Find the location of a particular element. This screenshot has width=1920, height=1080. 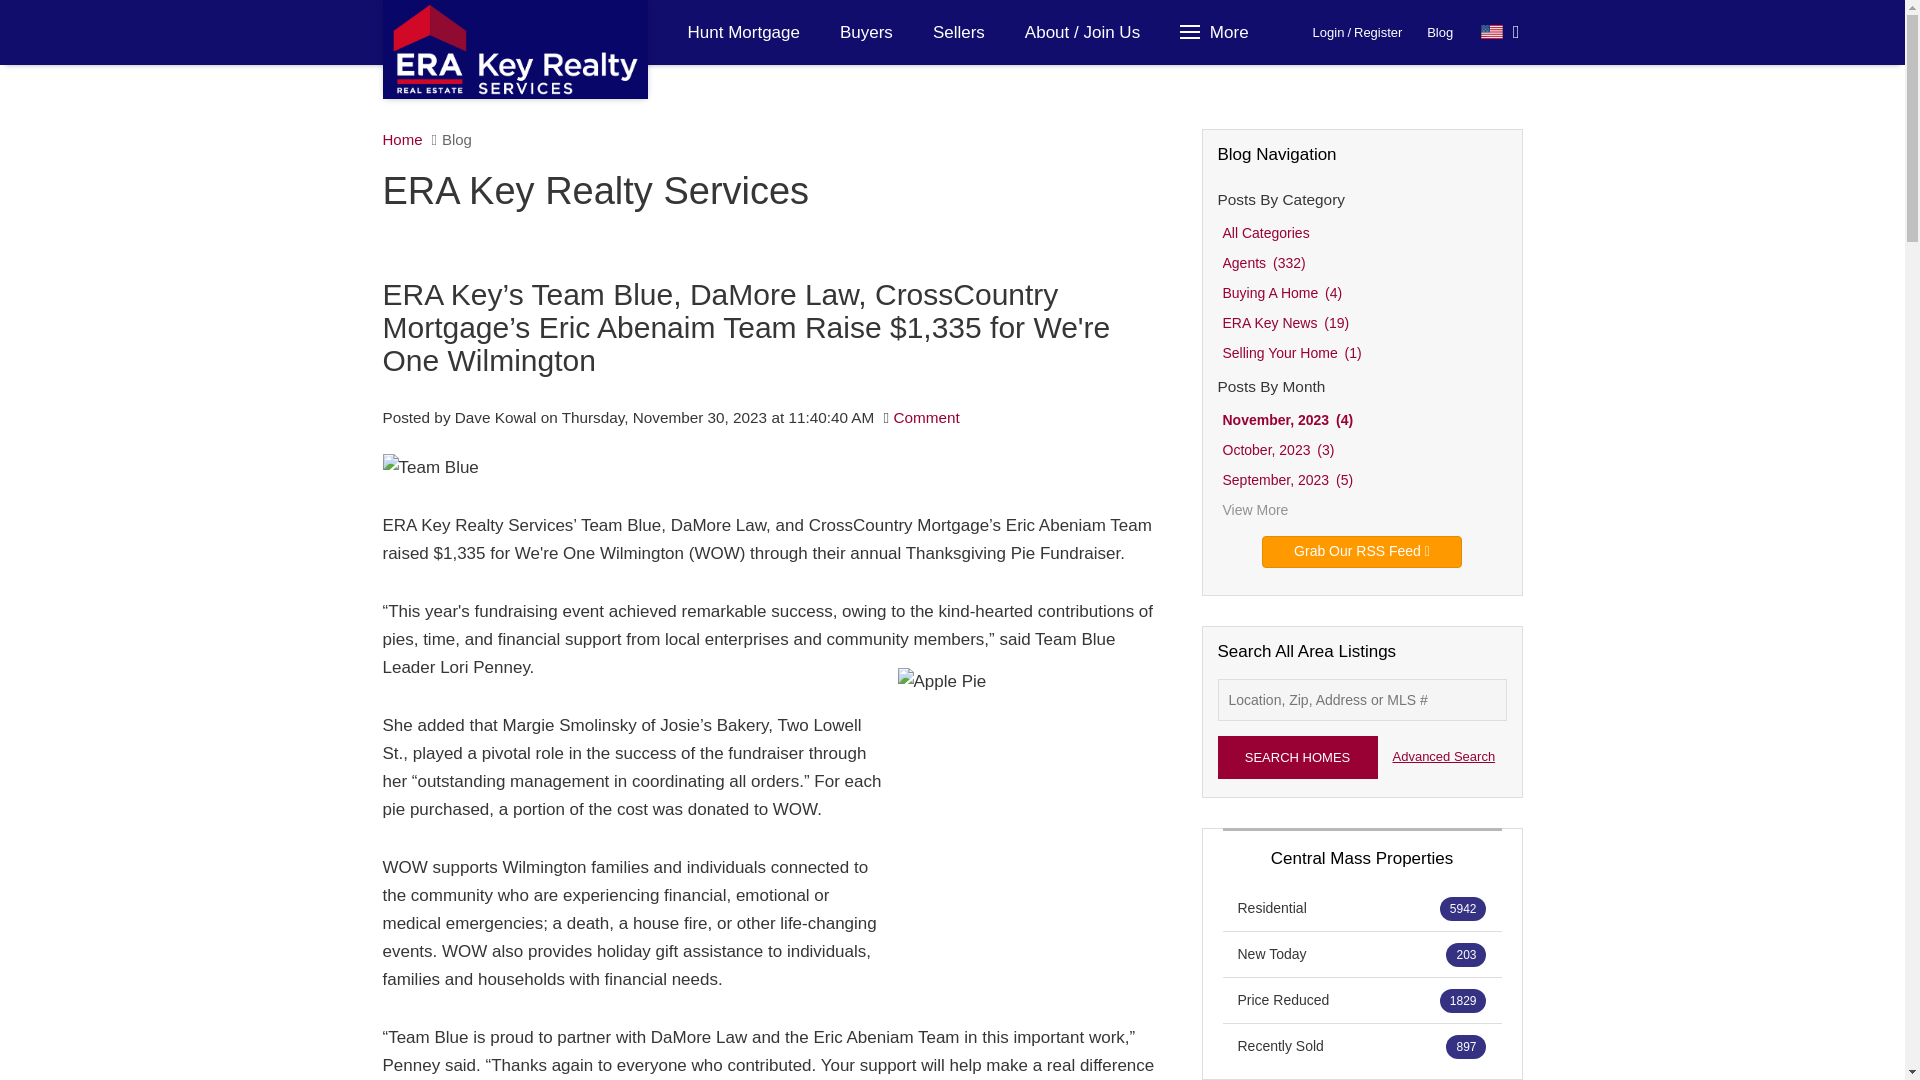

More is located at coordinates (1217, 32).